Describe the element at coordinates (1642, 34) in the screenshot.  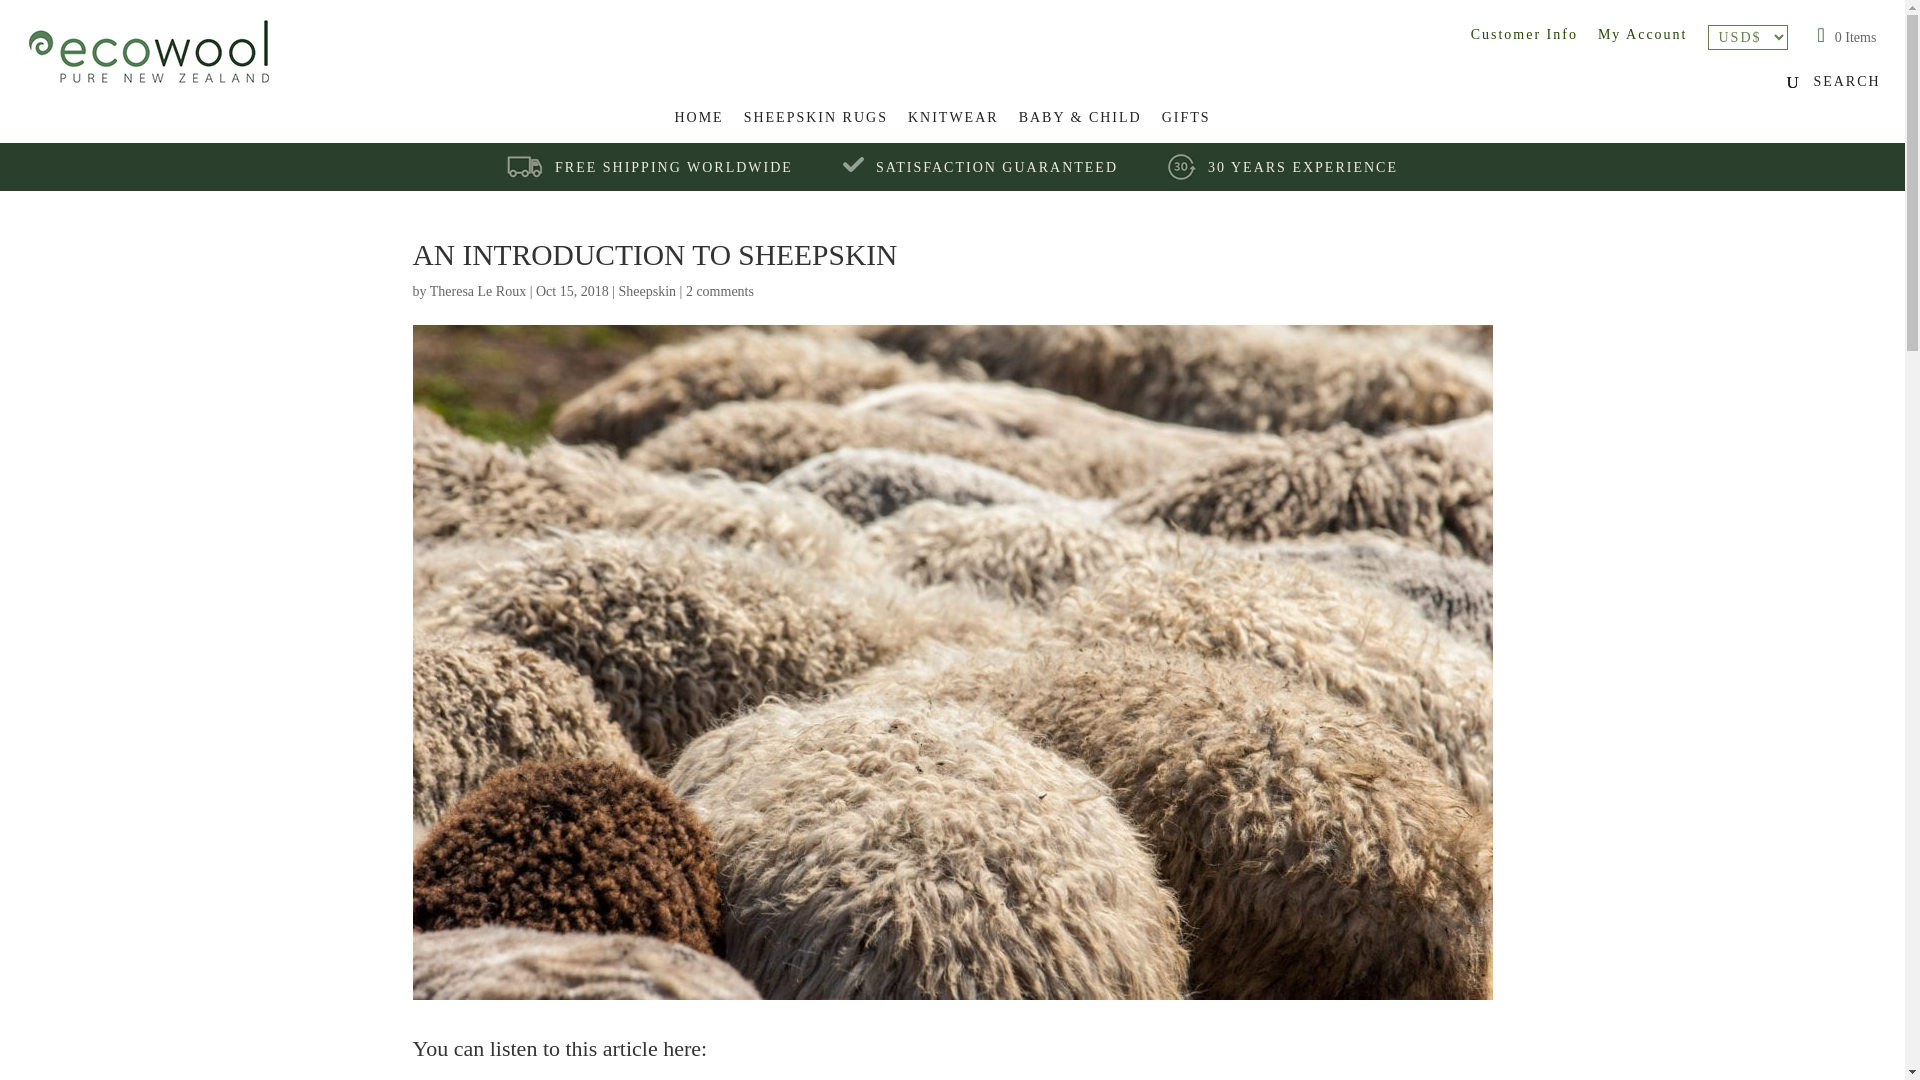
I see `My Account` at that location.